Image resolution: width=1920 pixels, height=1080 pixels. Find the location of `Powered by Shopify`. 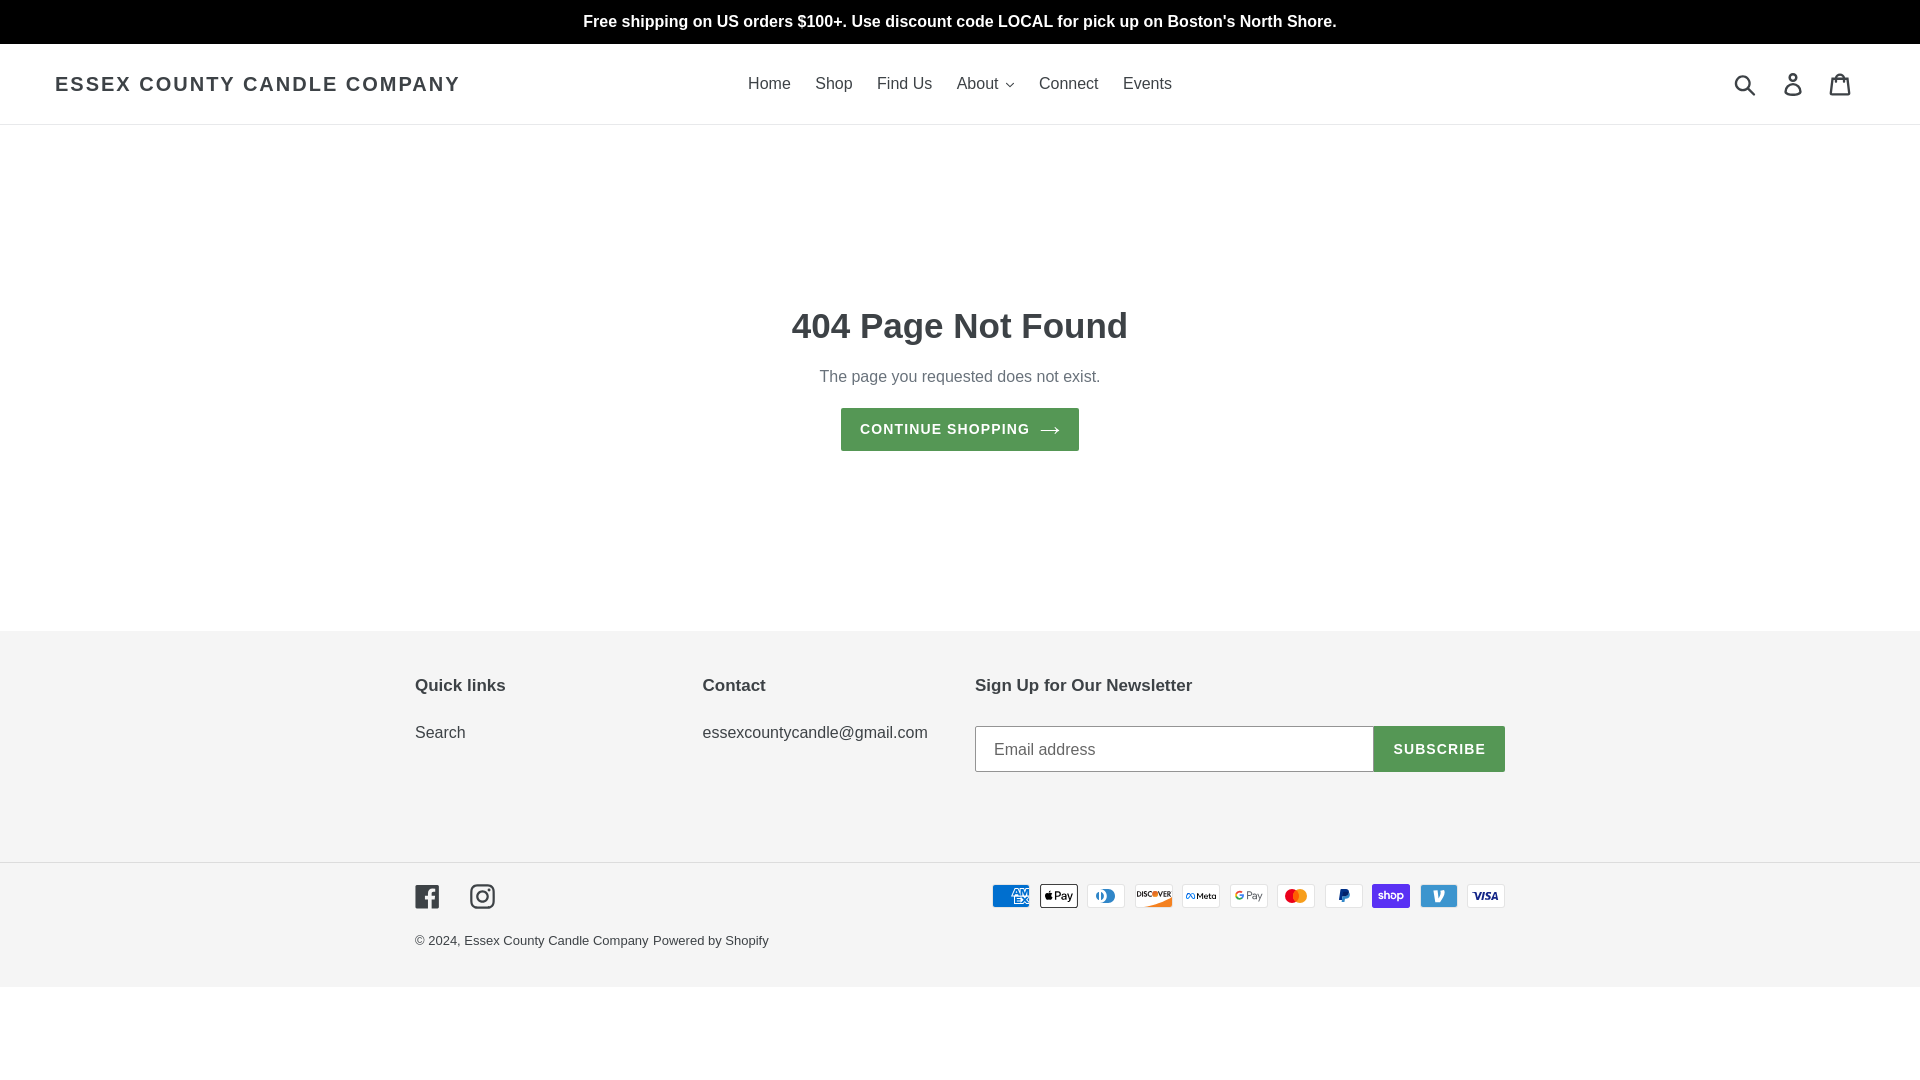

Powered by Shopify is located at coordinates (710, 940).